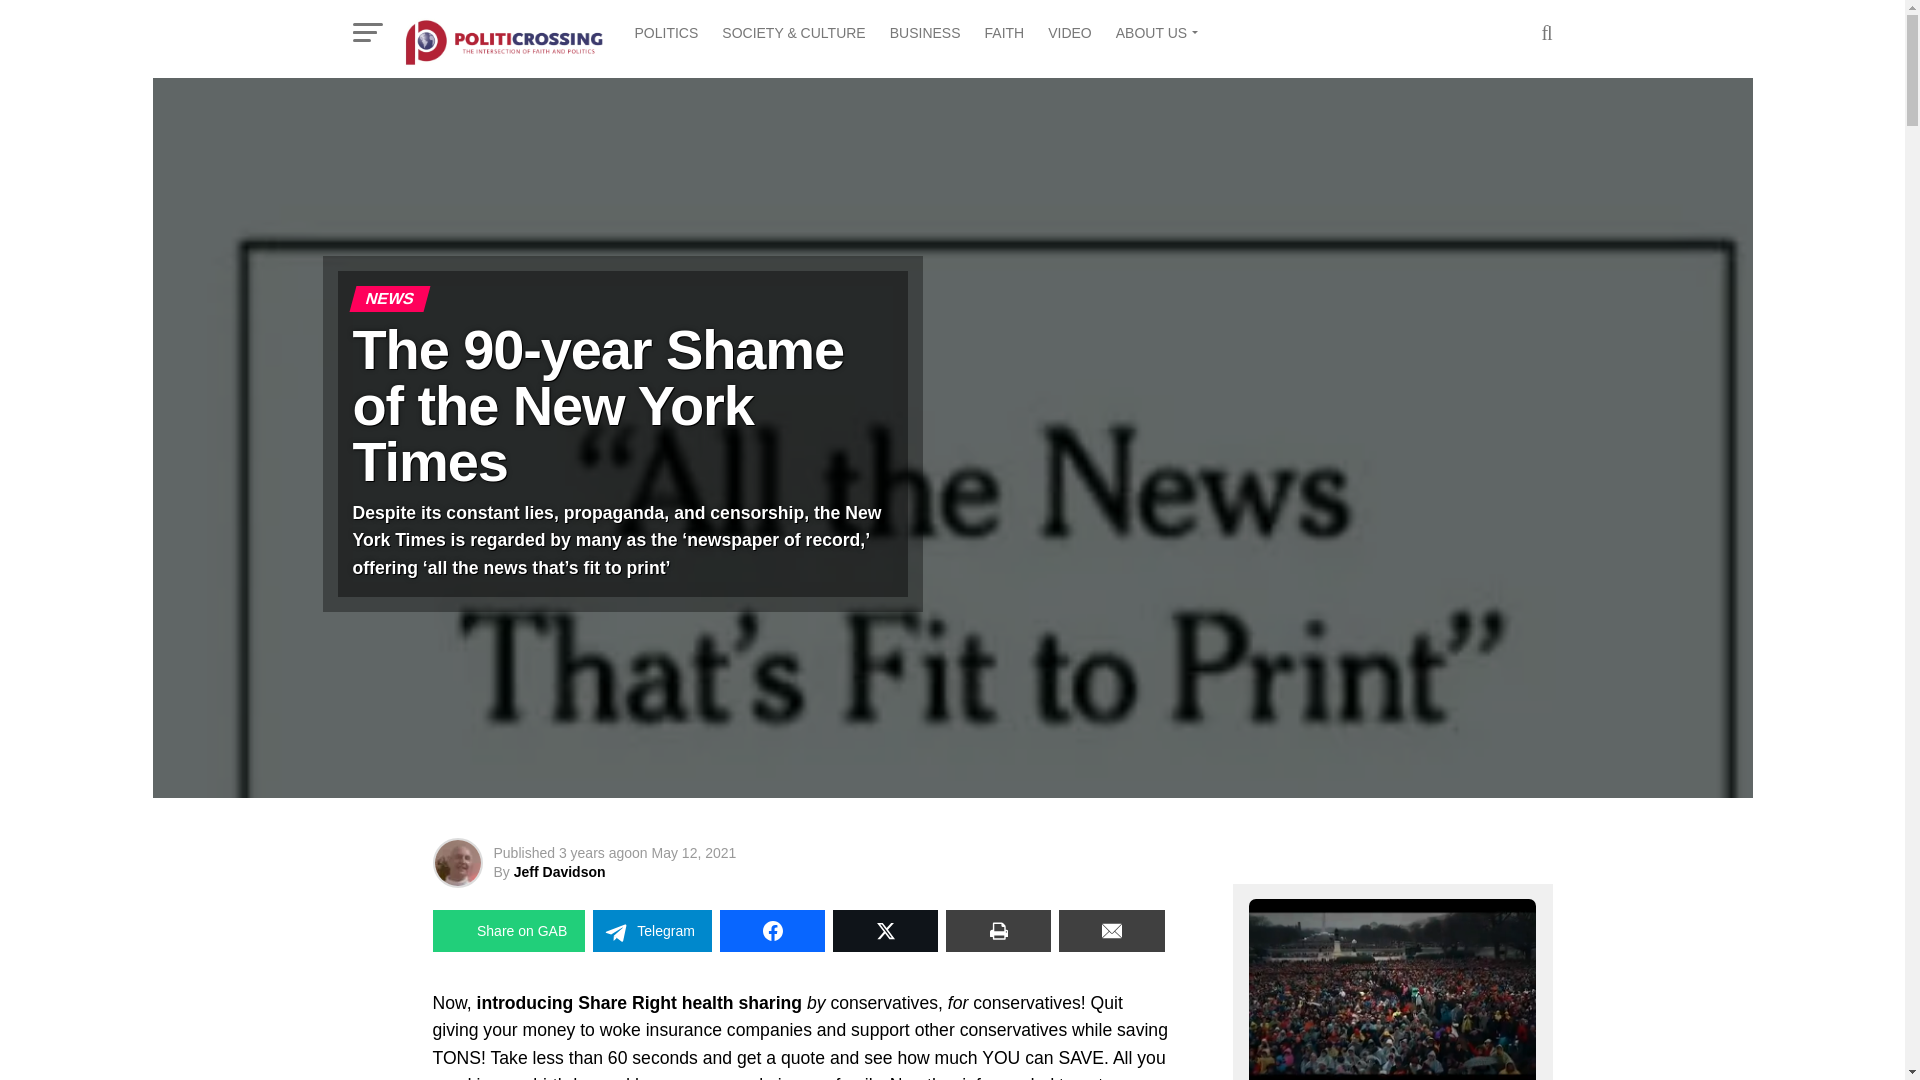 This screenshot has width=1920, height=1080. I want to click on POLITICS, so click(666, 32).